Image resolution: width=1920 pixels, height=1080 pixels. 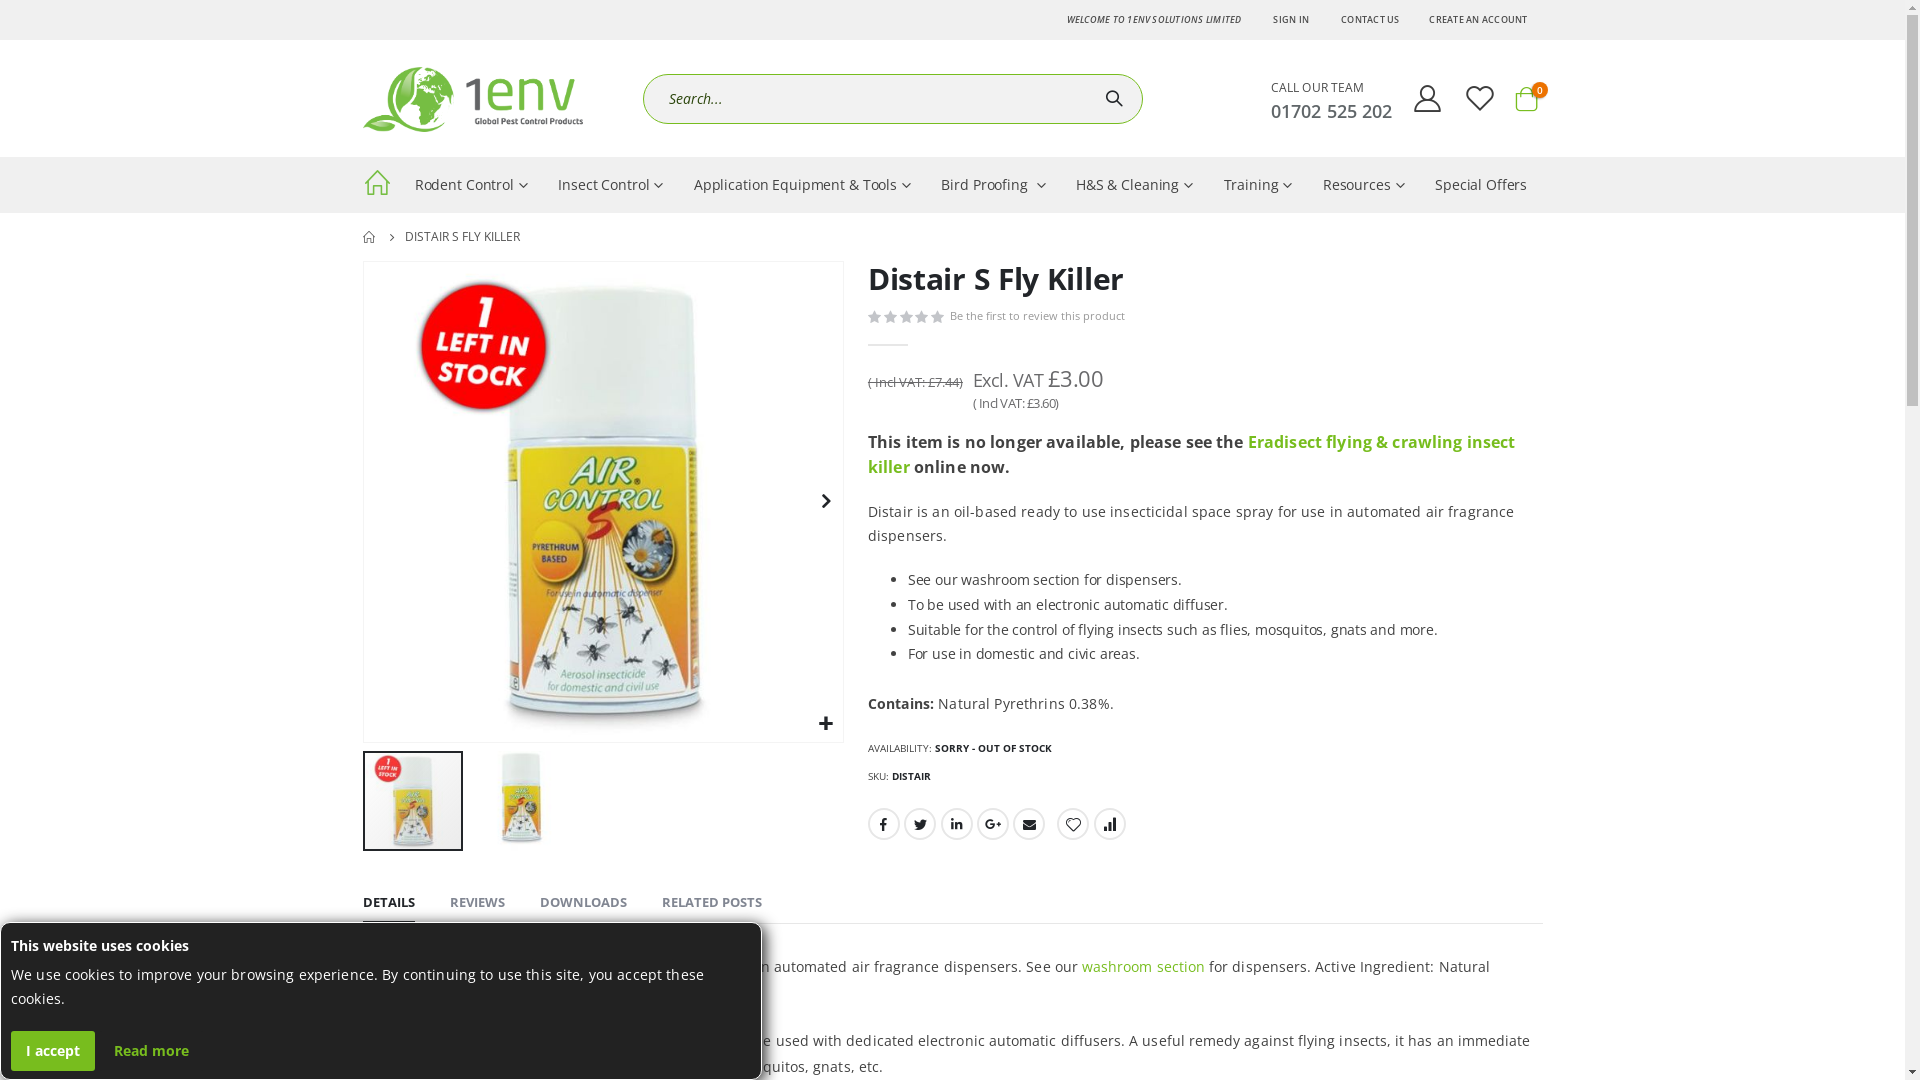 I want to click on Eradisect flying & crawling insect killer, so click(x=1192, y=454).